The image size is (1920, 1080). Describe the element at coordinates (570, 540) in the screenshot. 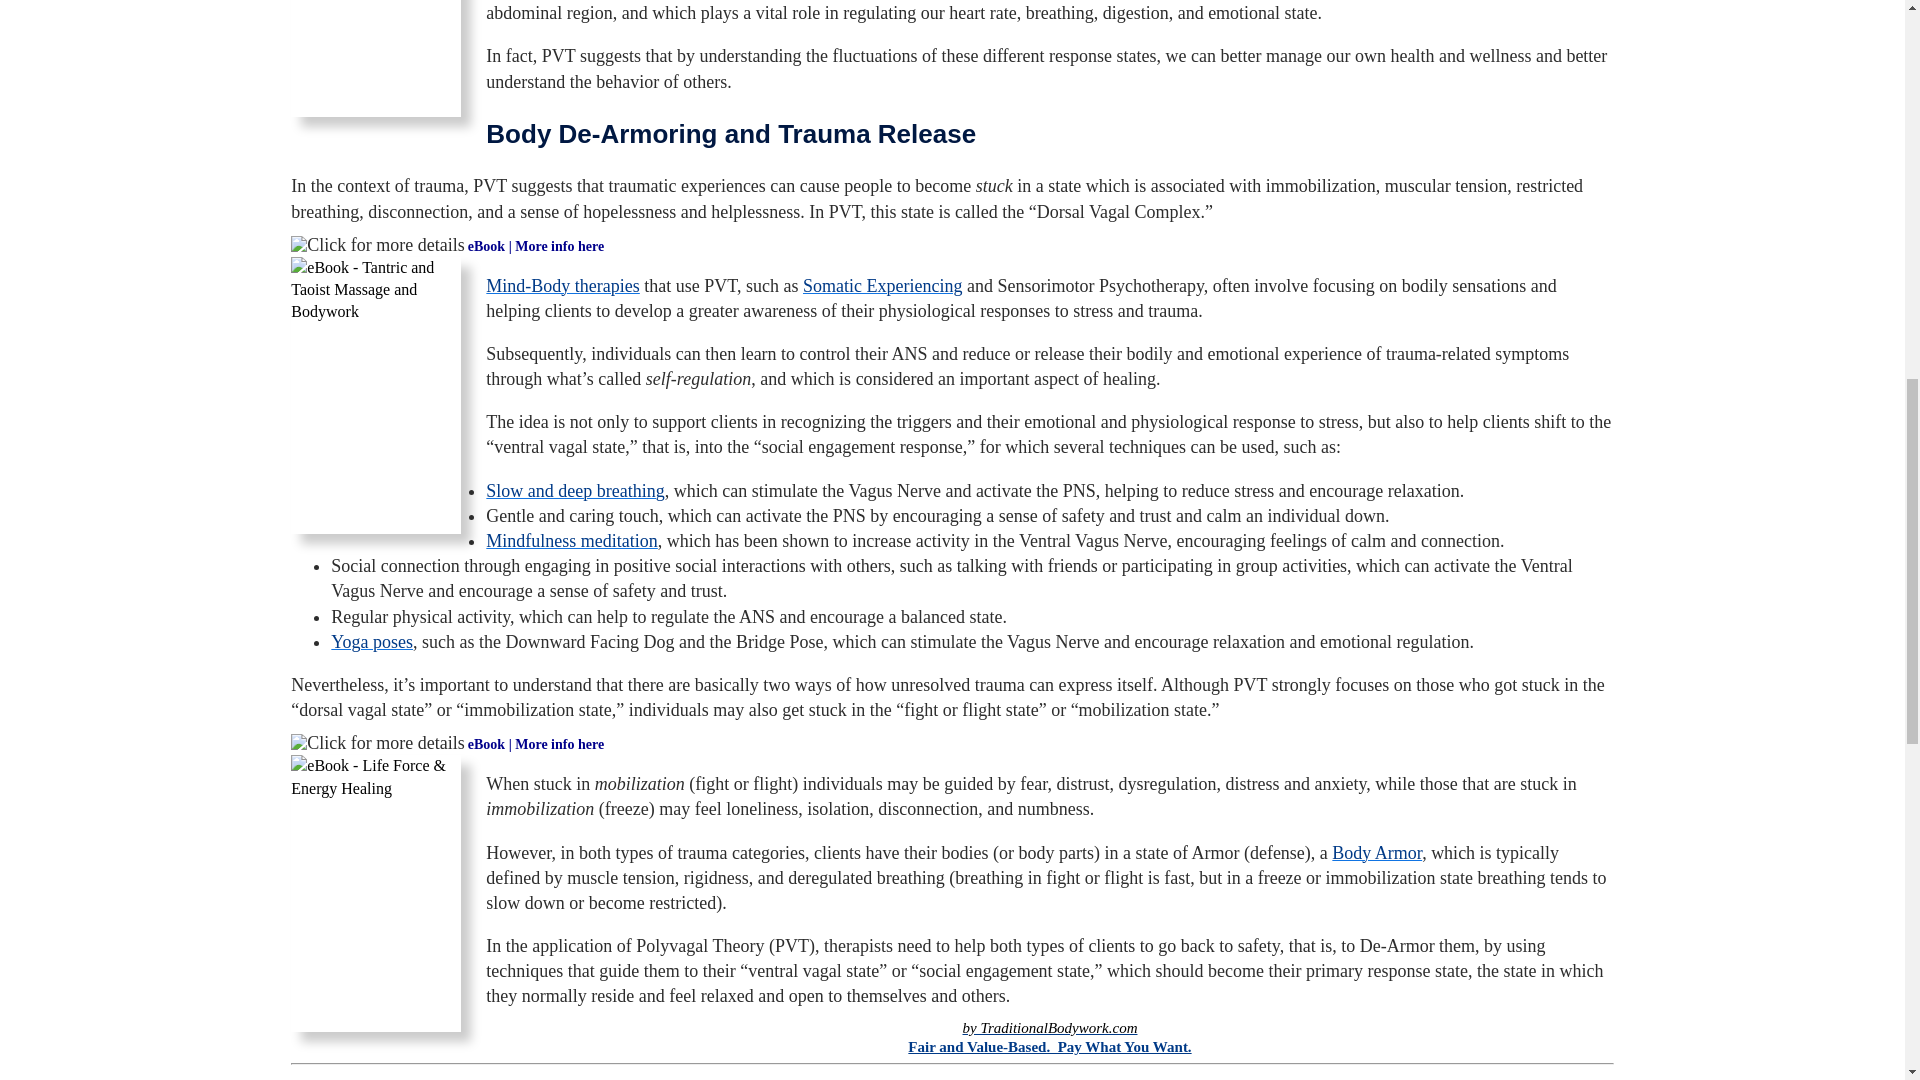

I see `Mindfulness meditation` at that location.